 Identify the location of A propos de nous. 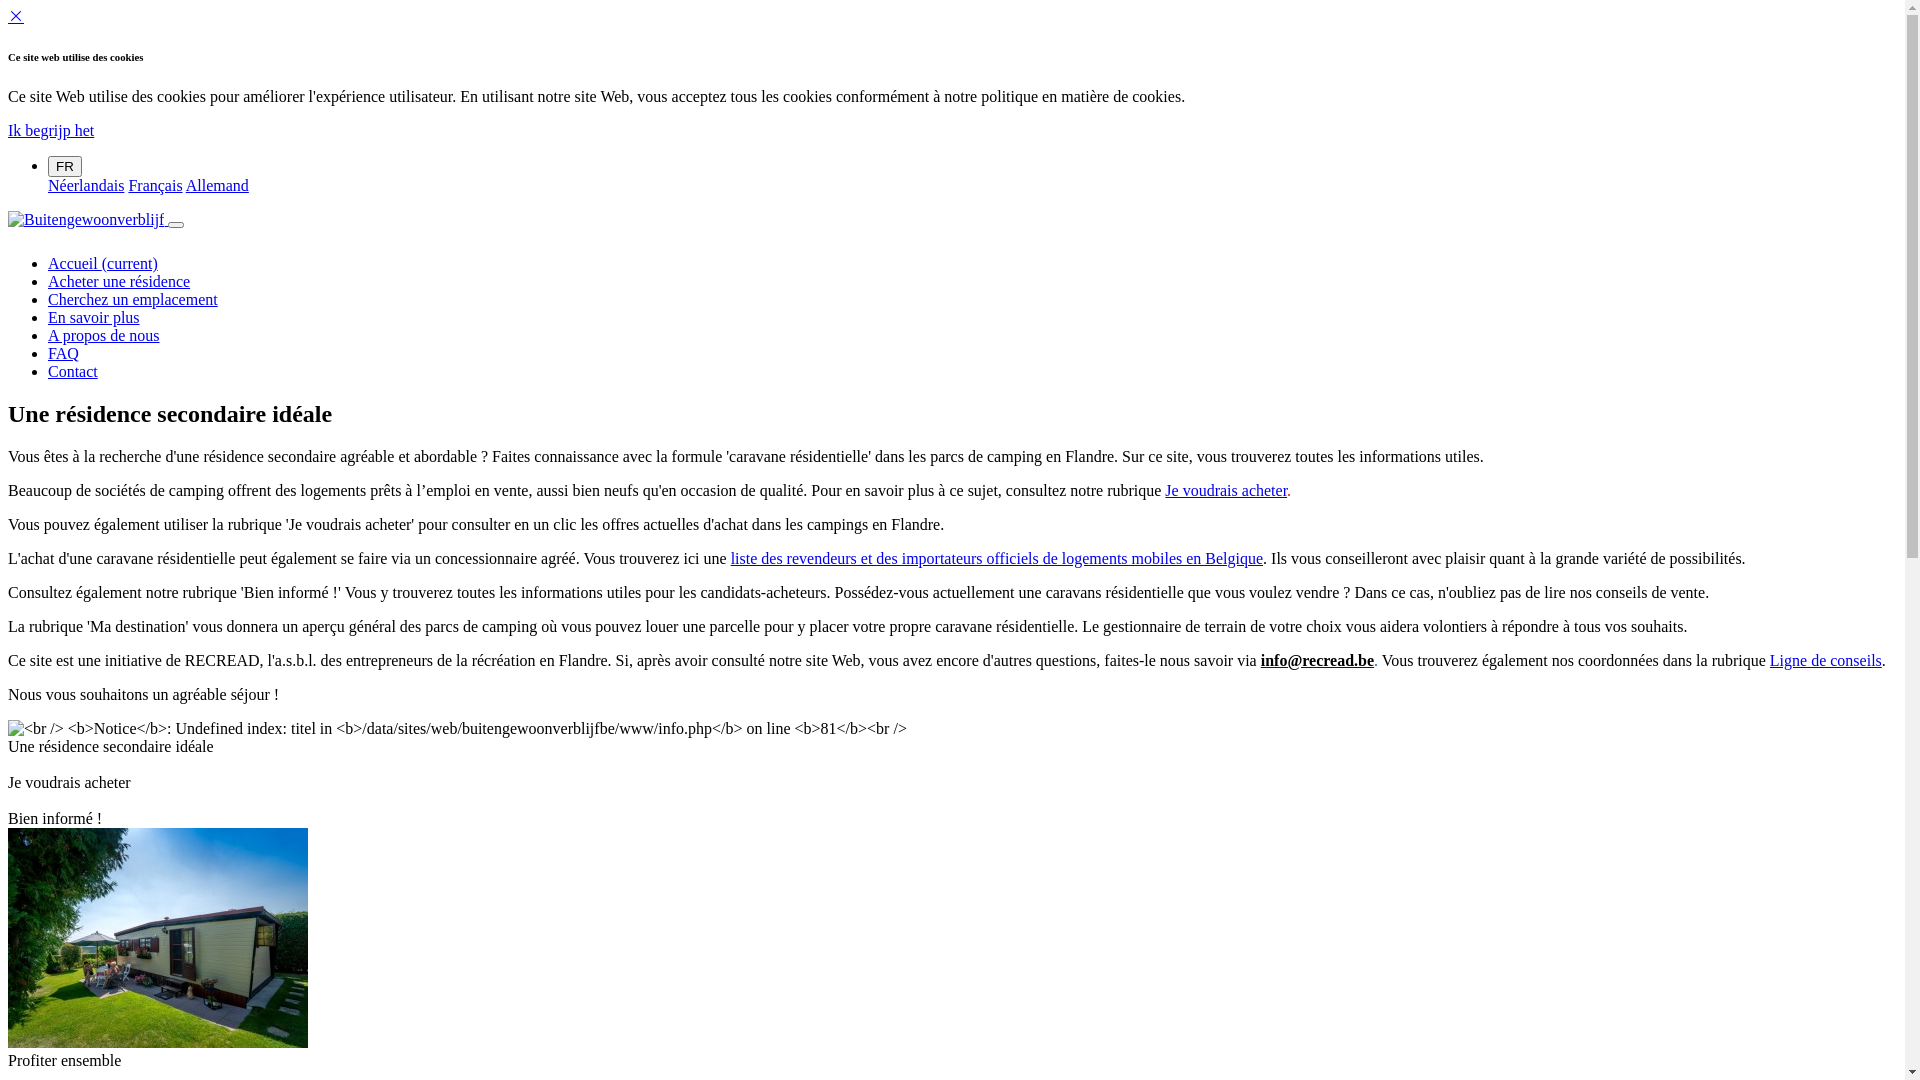
(104, 336).